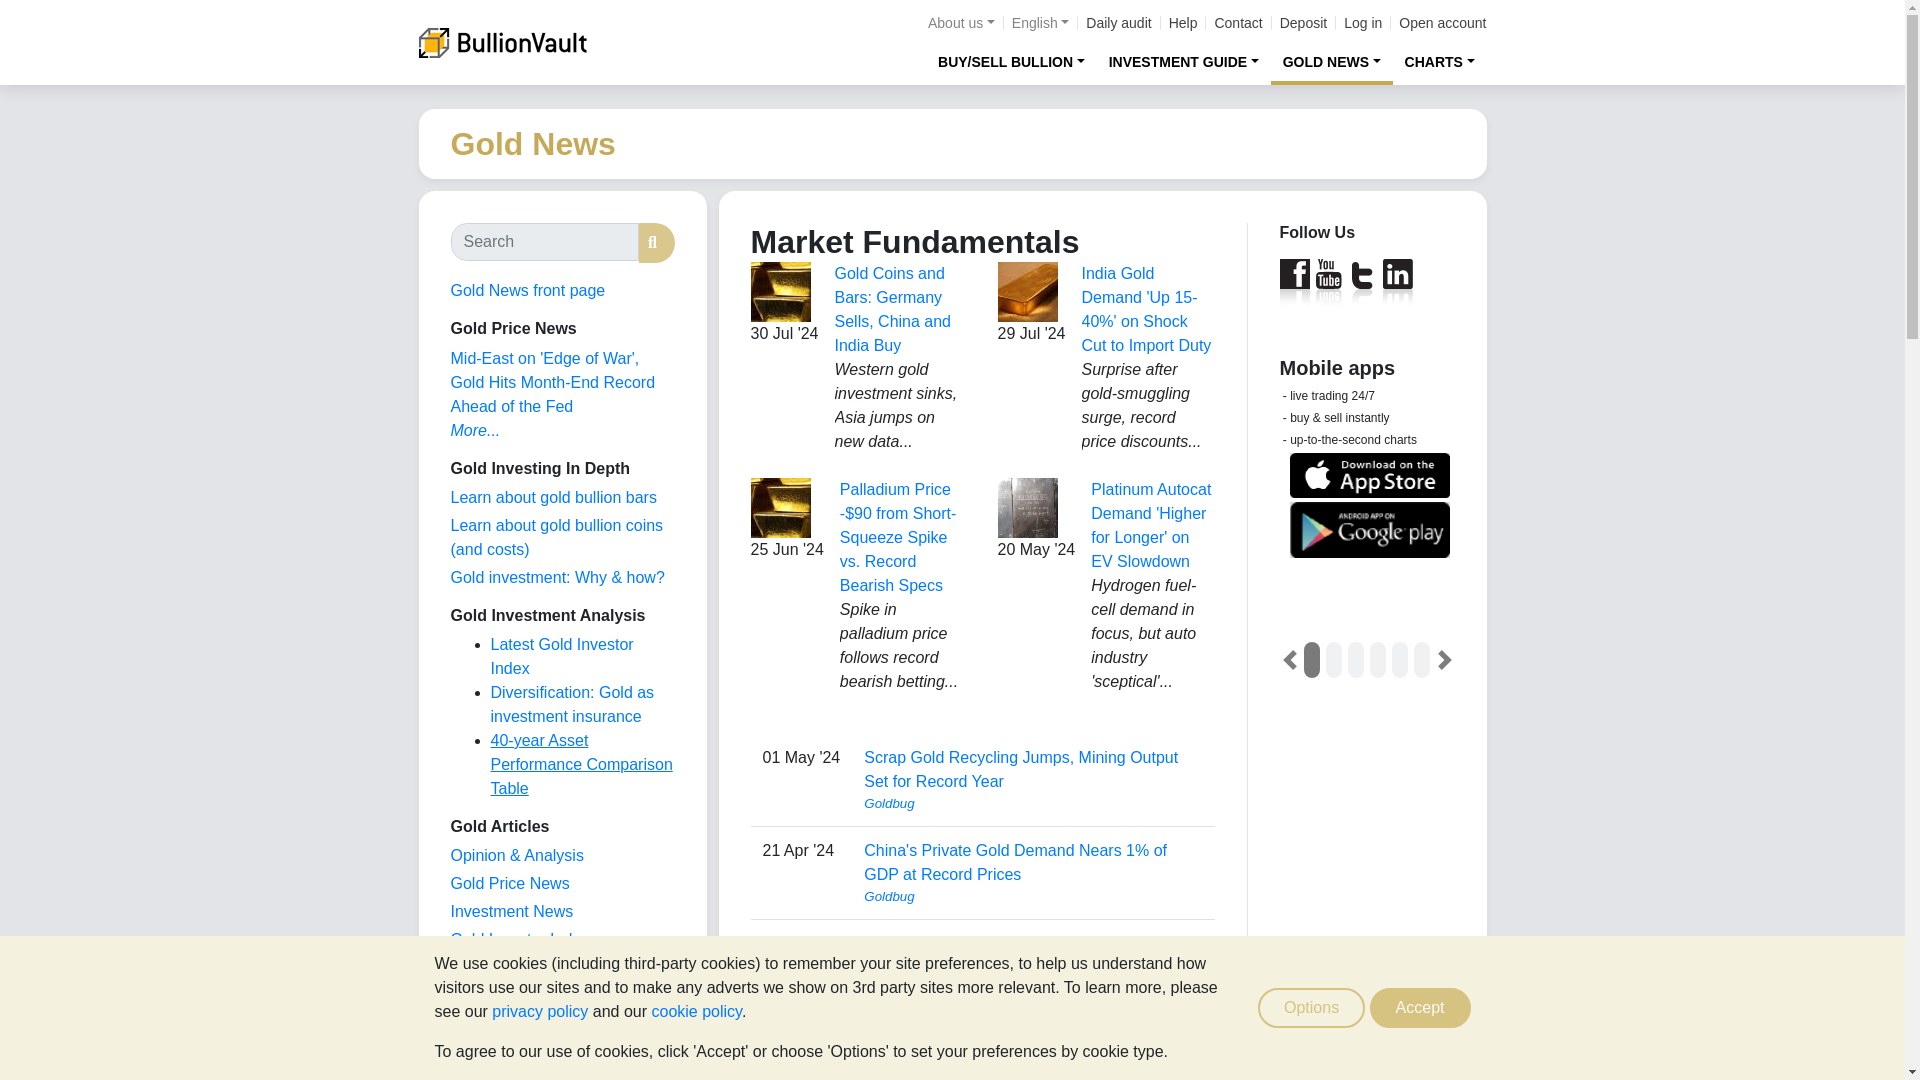 The width and height of the screenshot is (1920, 1080). I want to click on INVESTMENT GUIDE, so click(1184, 61).